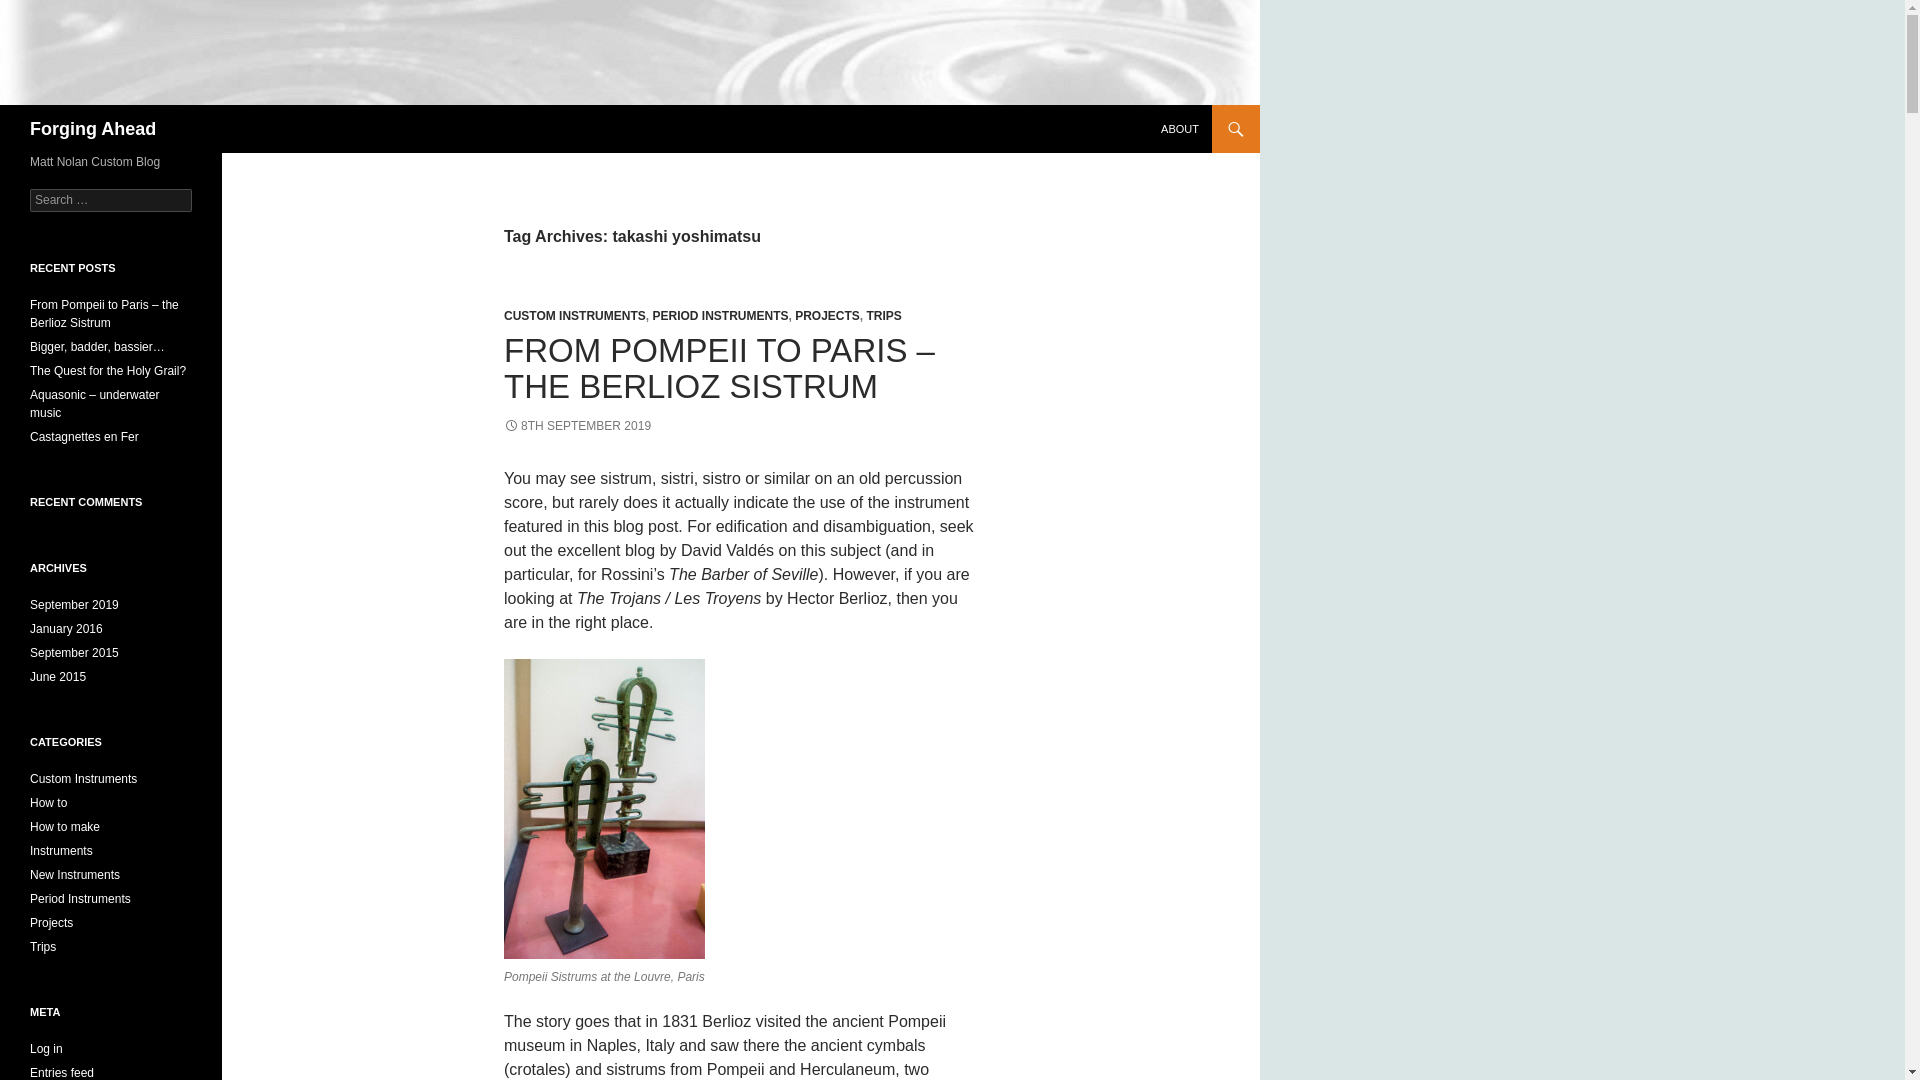 This screenshot has height=1080, width=1920. Describe the element at coordinates (882, 315) in the screenshot. I see `TRIPS` at that location.